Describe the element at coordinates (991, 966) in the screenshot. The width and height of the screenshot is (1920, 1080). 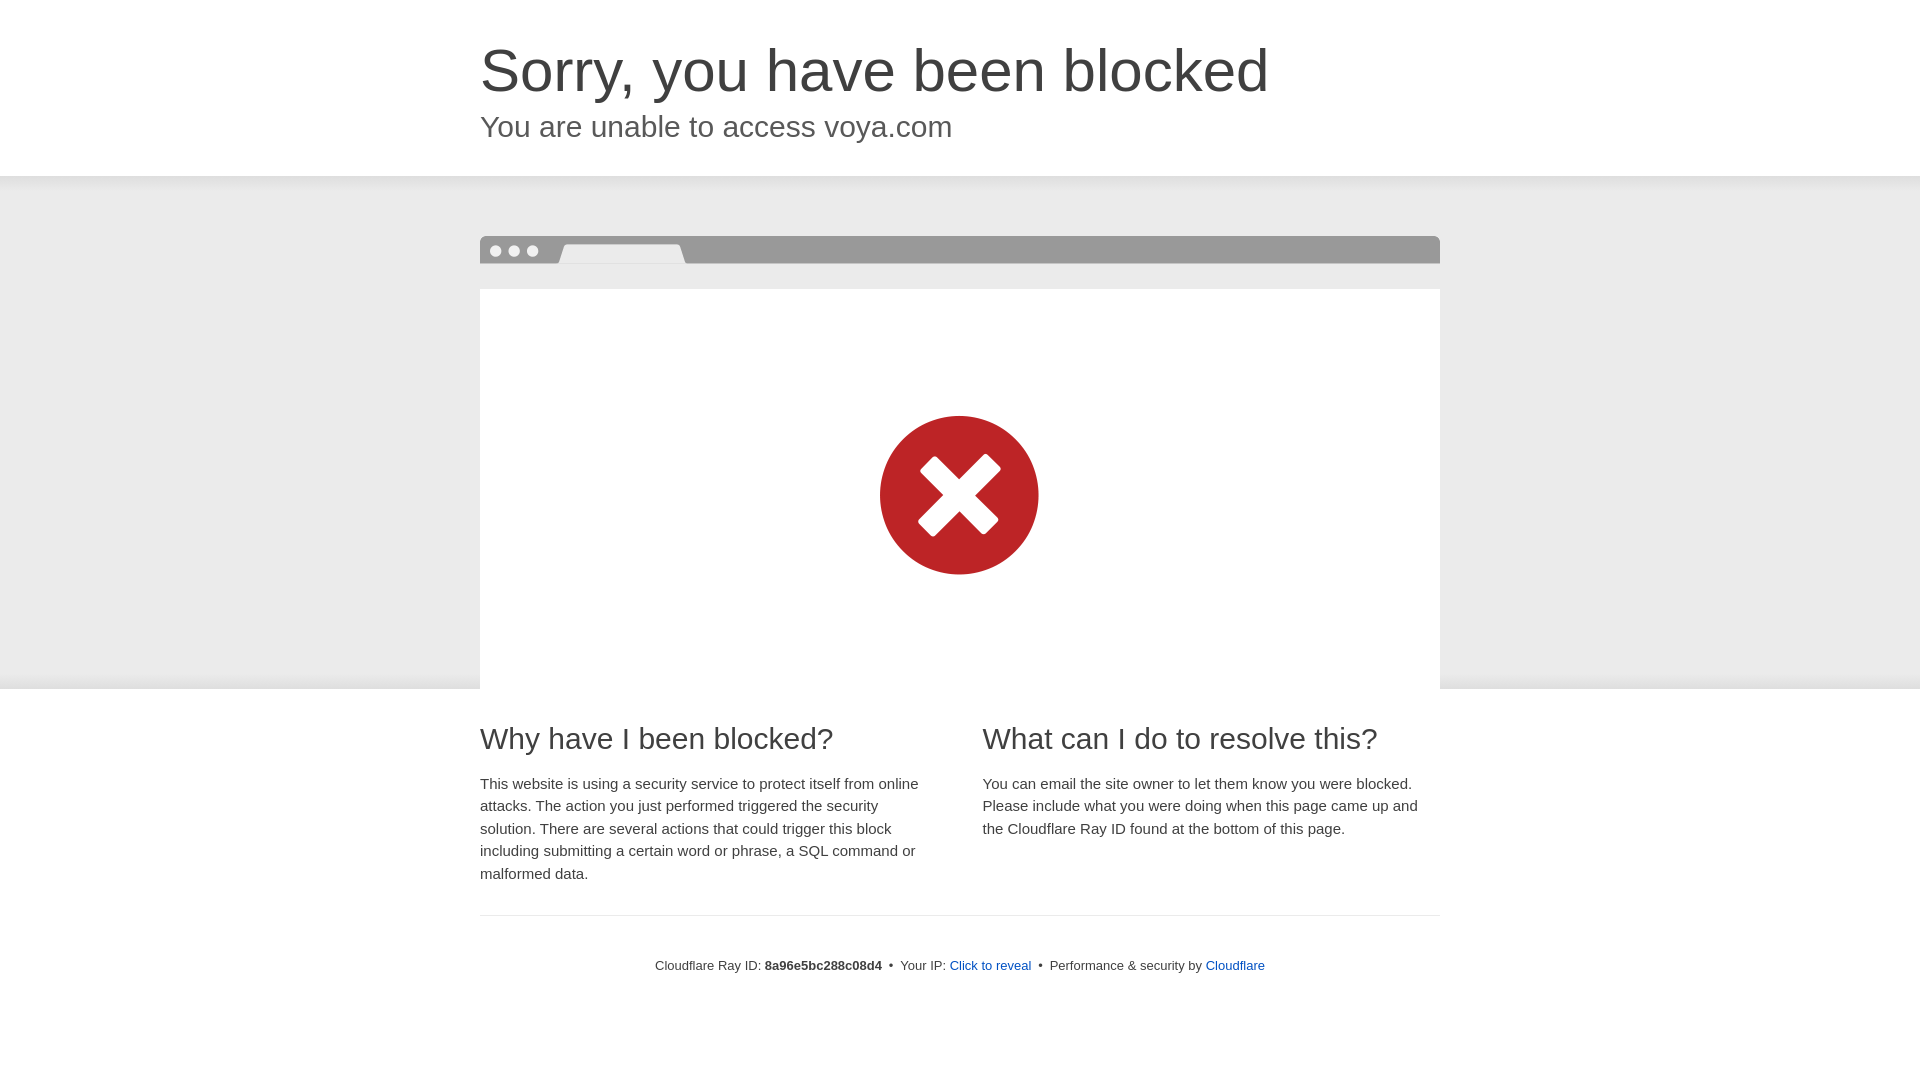
I see `Click to reveal` at that location.